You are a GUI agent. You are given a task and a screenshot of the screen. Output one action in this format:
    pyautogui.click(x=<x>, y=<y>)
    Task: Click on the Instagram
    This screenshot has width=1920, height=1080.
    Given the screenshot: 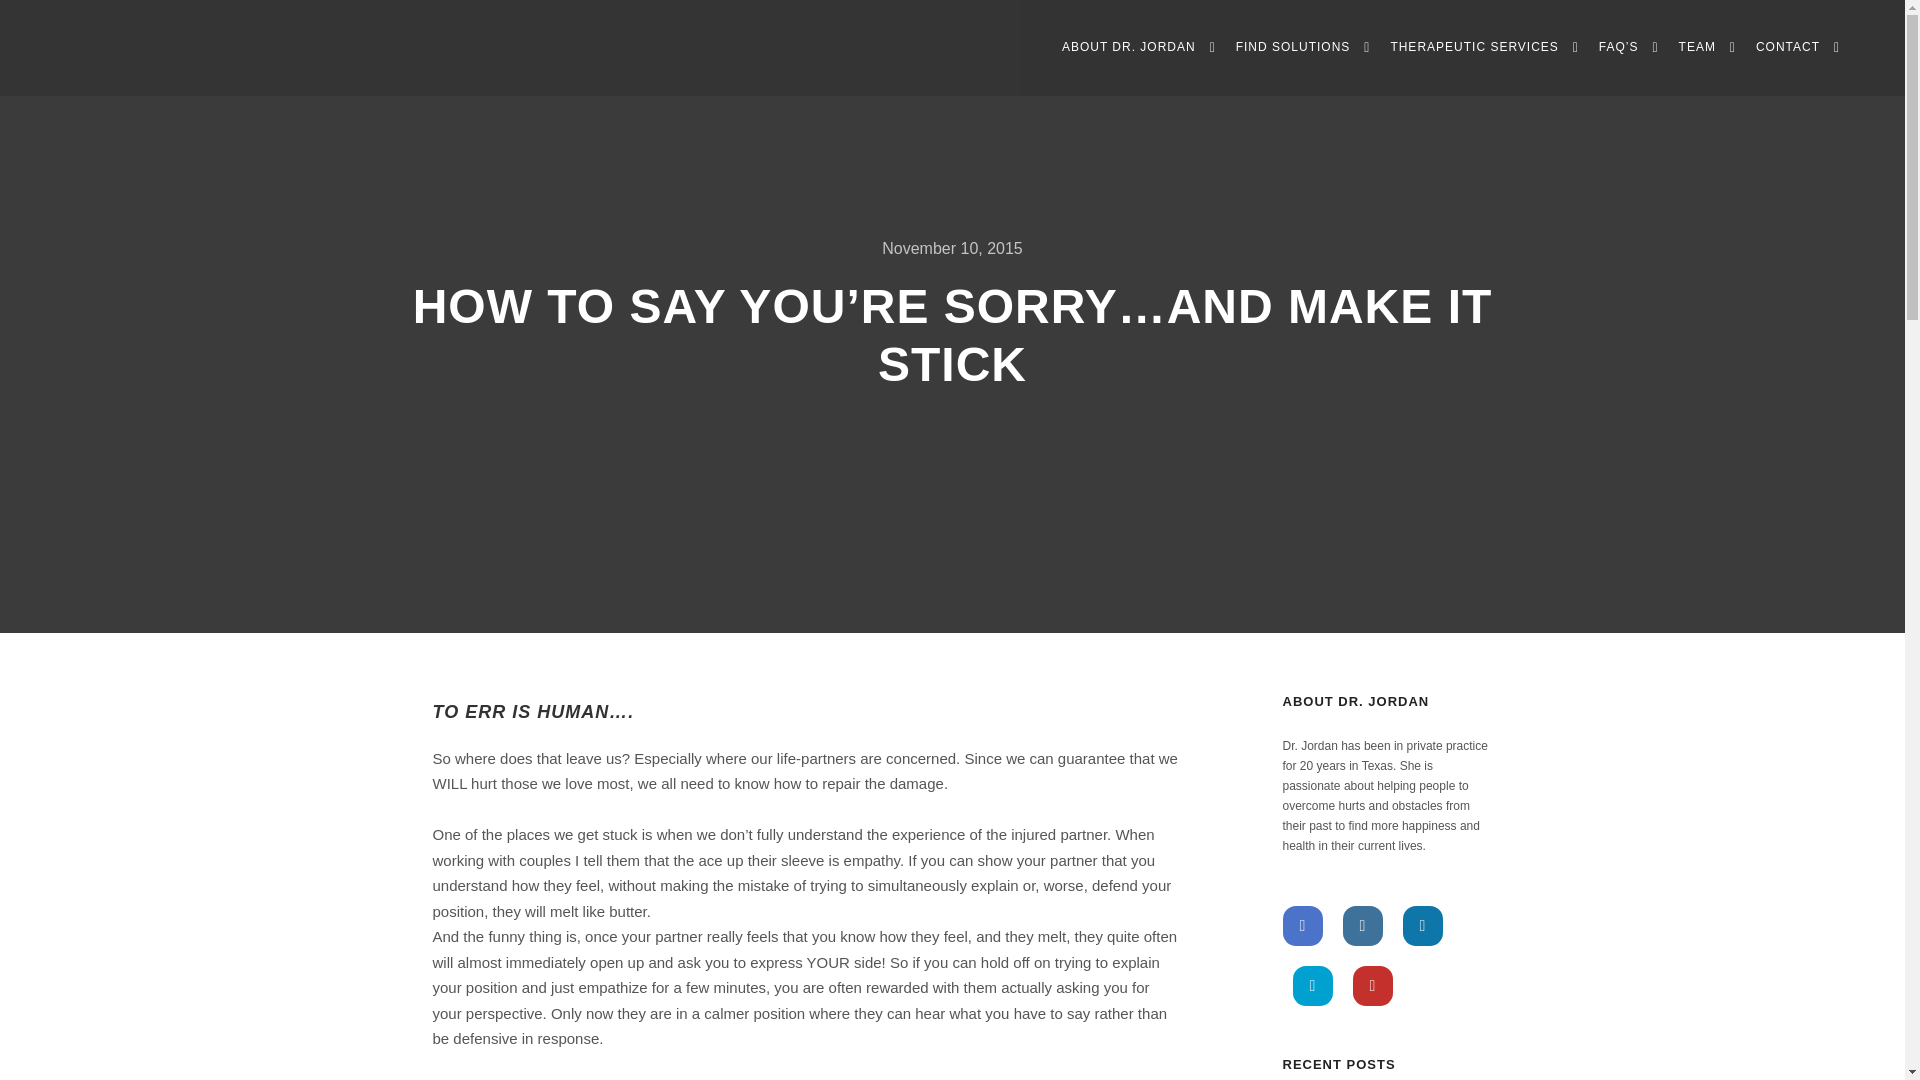 What is the action you would take?
    pyautogui.click(x=1362, y=926)
    